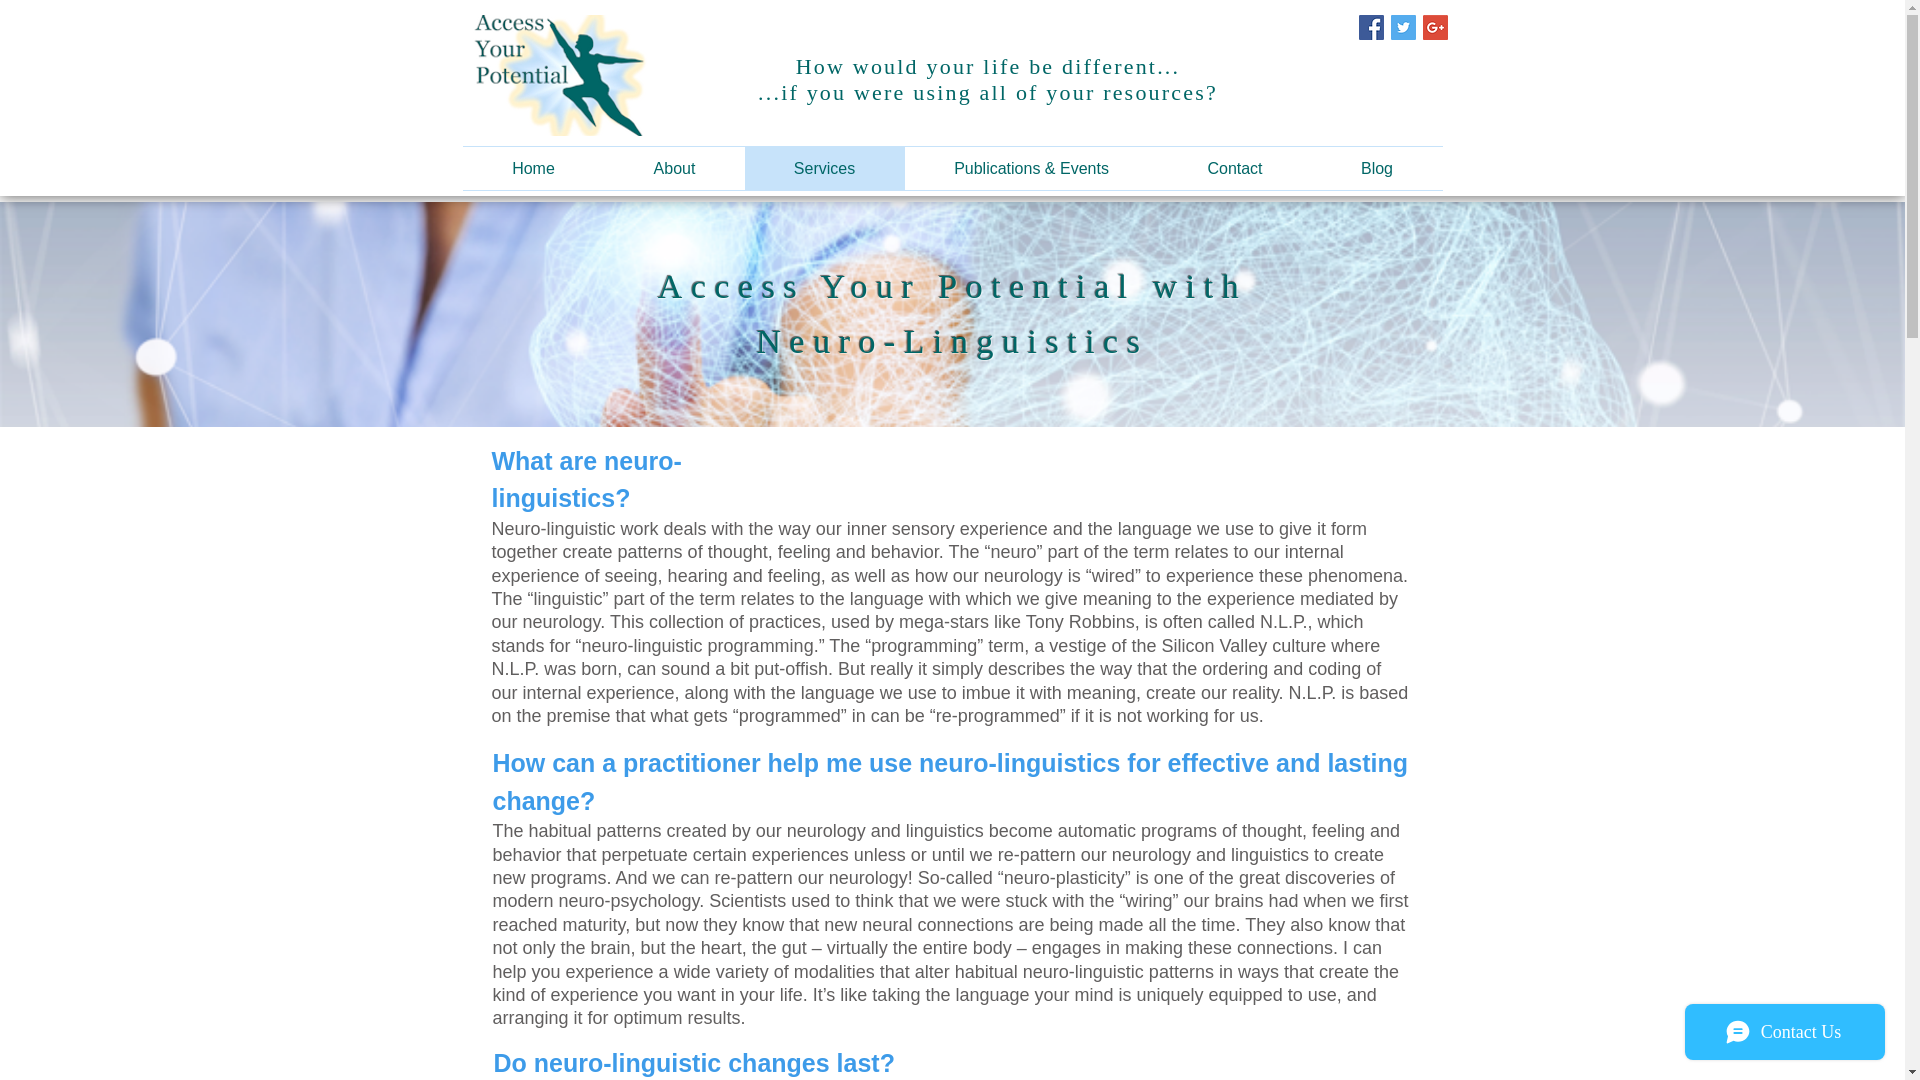 This screenshot has width=1920, height=1080. I want to click on Services, so click(824, 168).